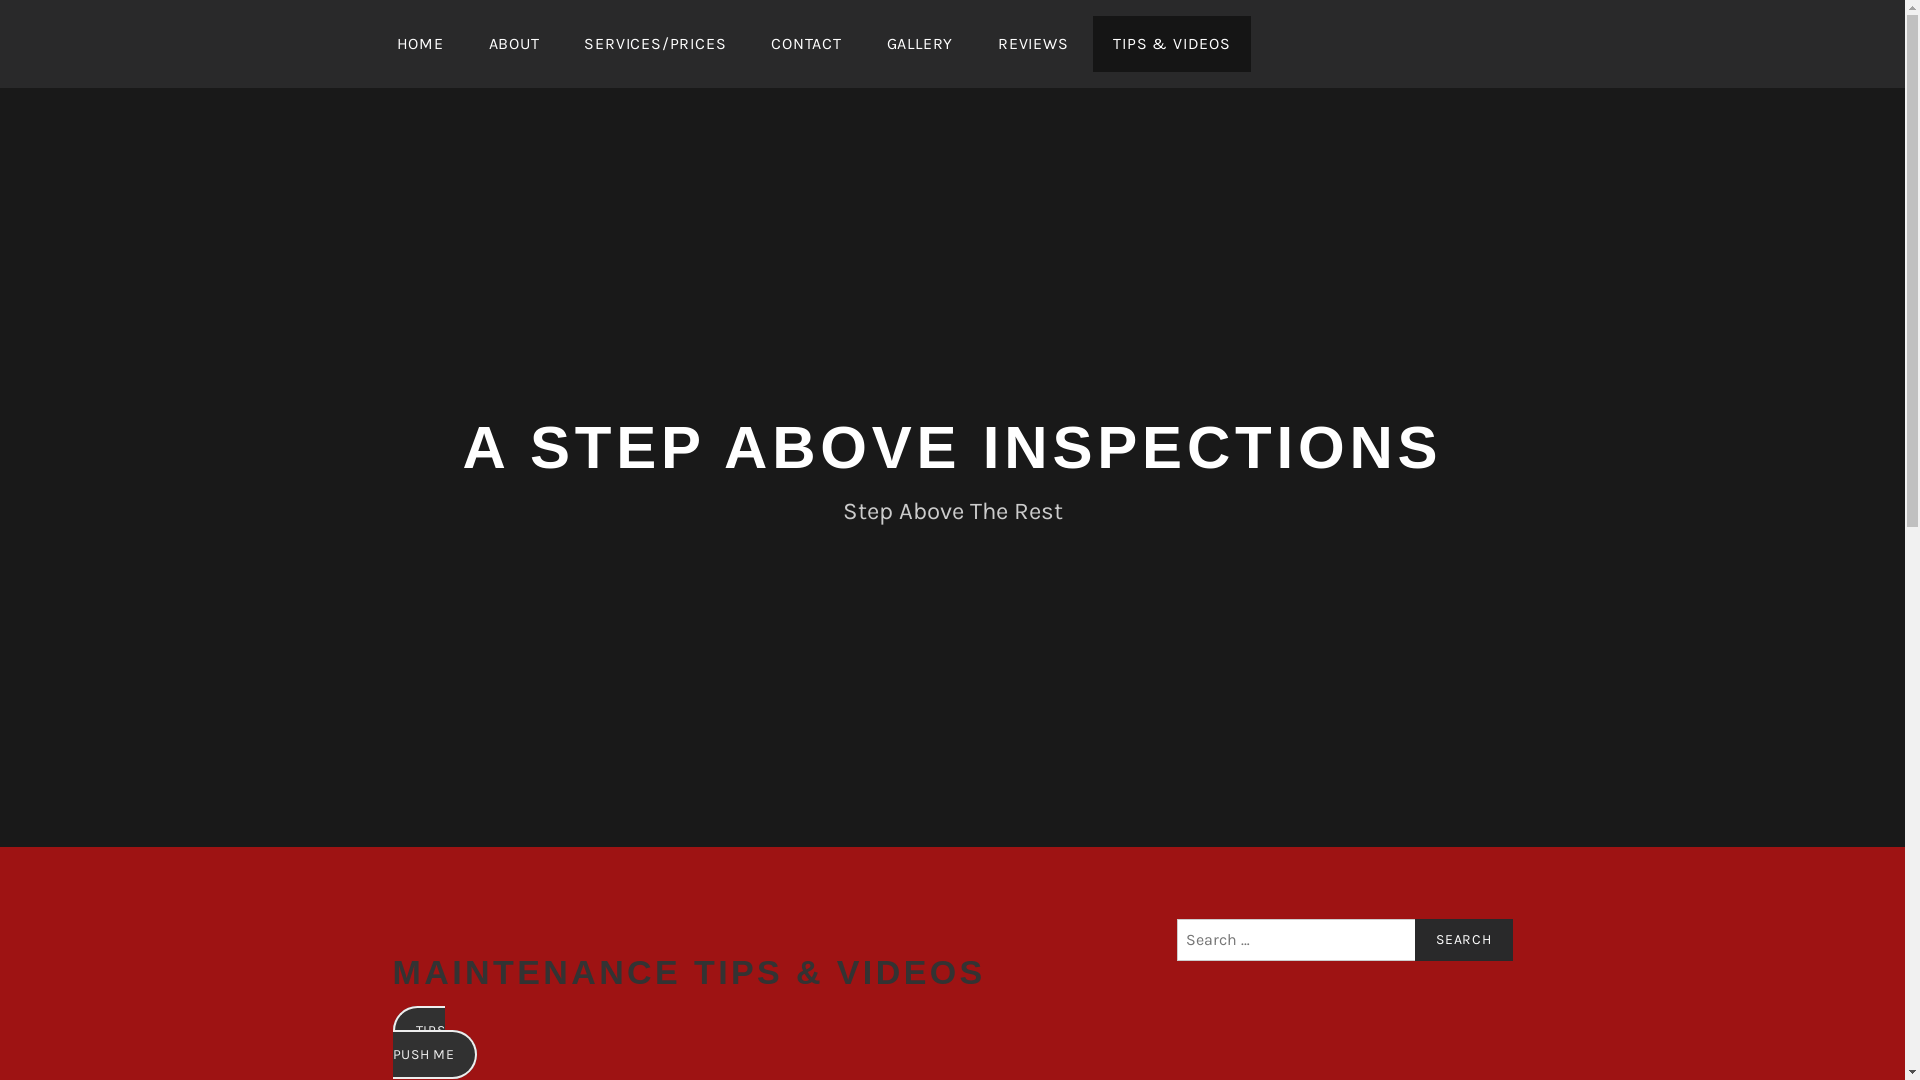  What do you see at coordinates (514, 44) in the screenshot?
I see `ABOUT` at bounding box center [514, 44].